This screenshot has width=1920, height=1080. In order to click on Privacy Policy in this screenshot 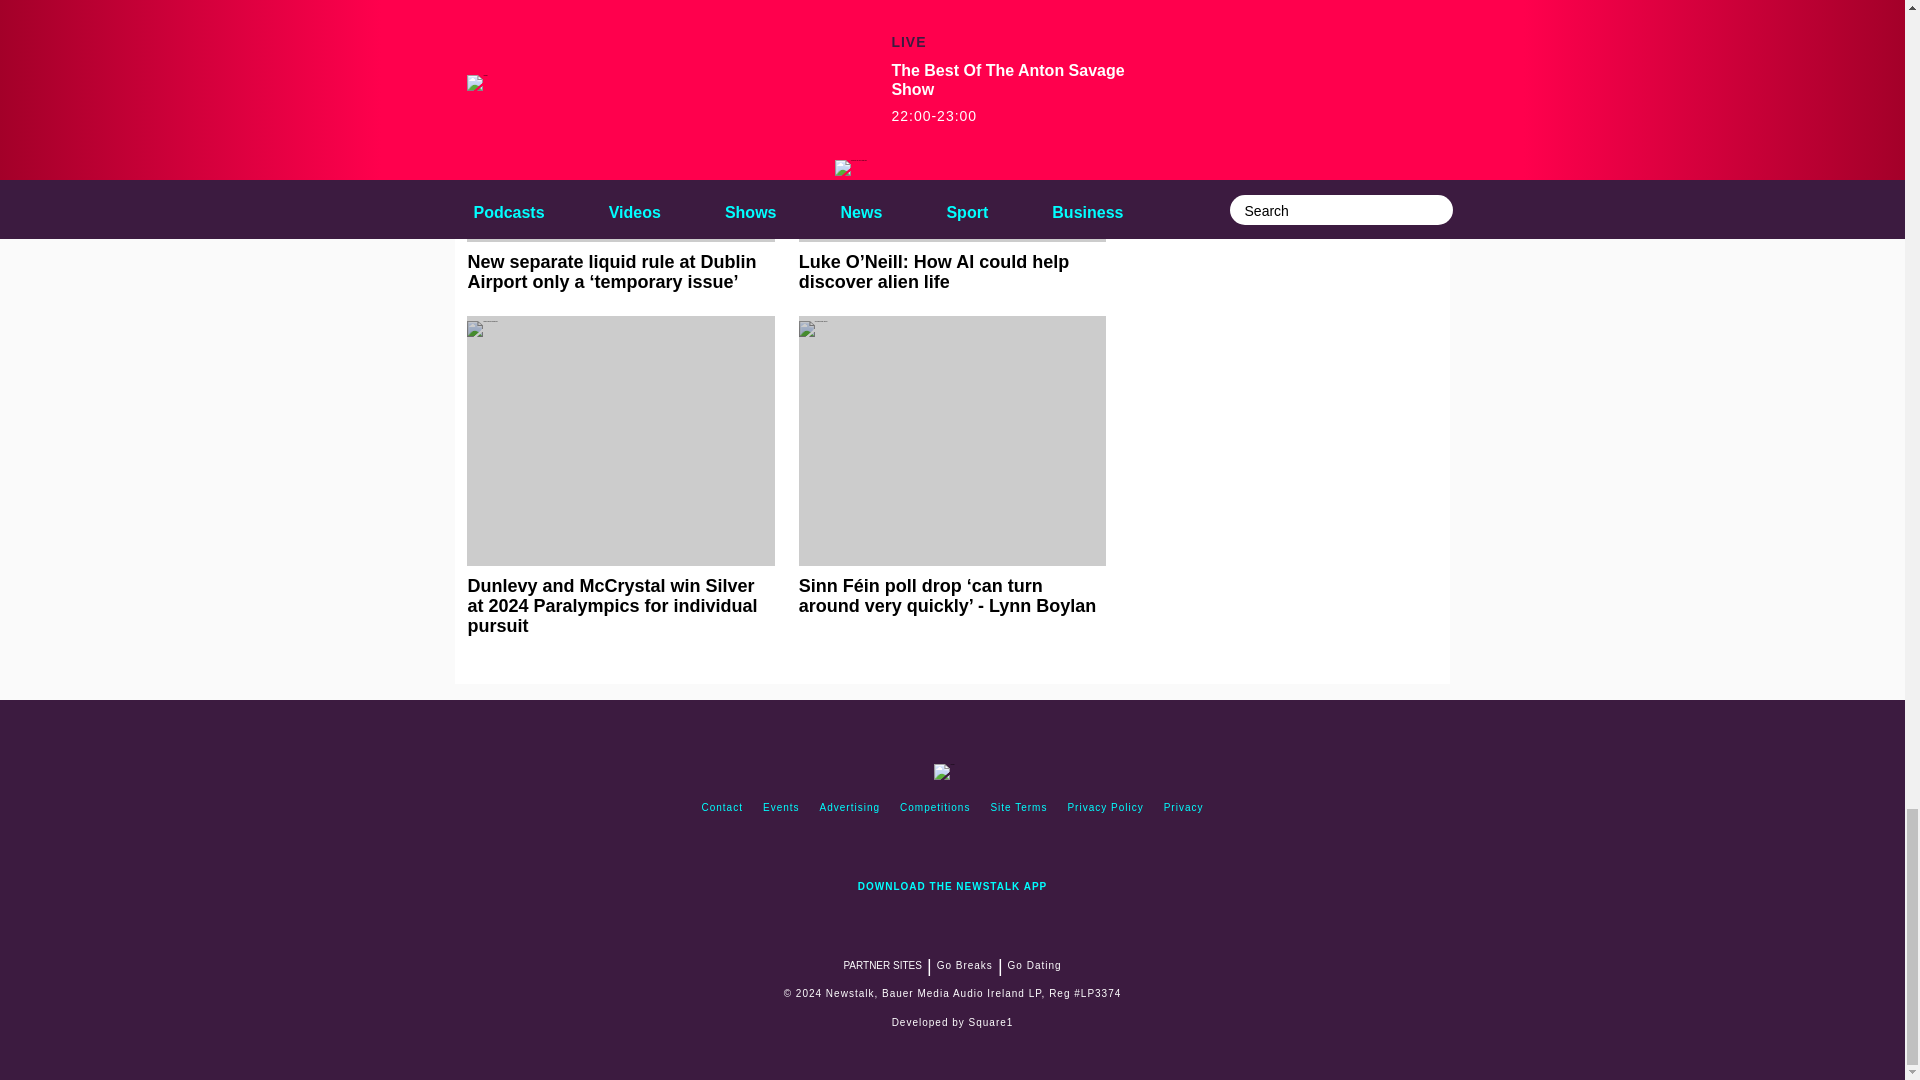, I will do `click(1105, 808)`.